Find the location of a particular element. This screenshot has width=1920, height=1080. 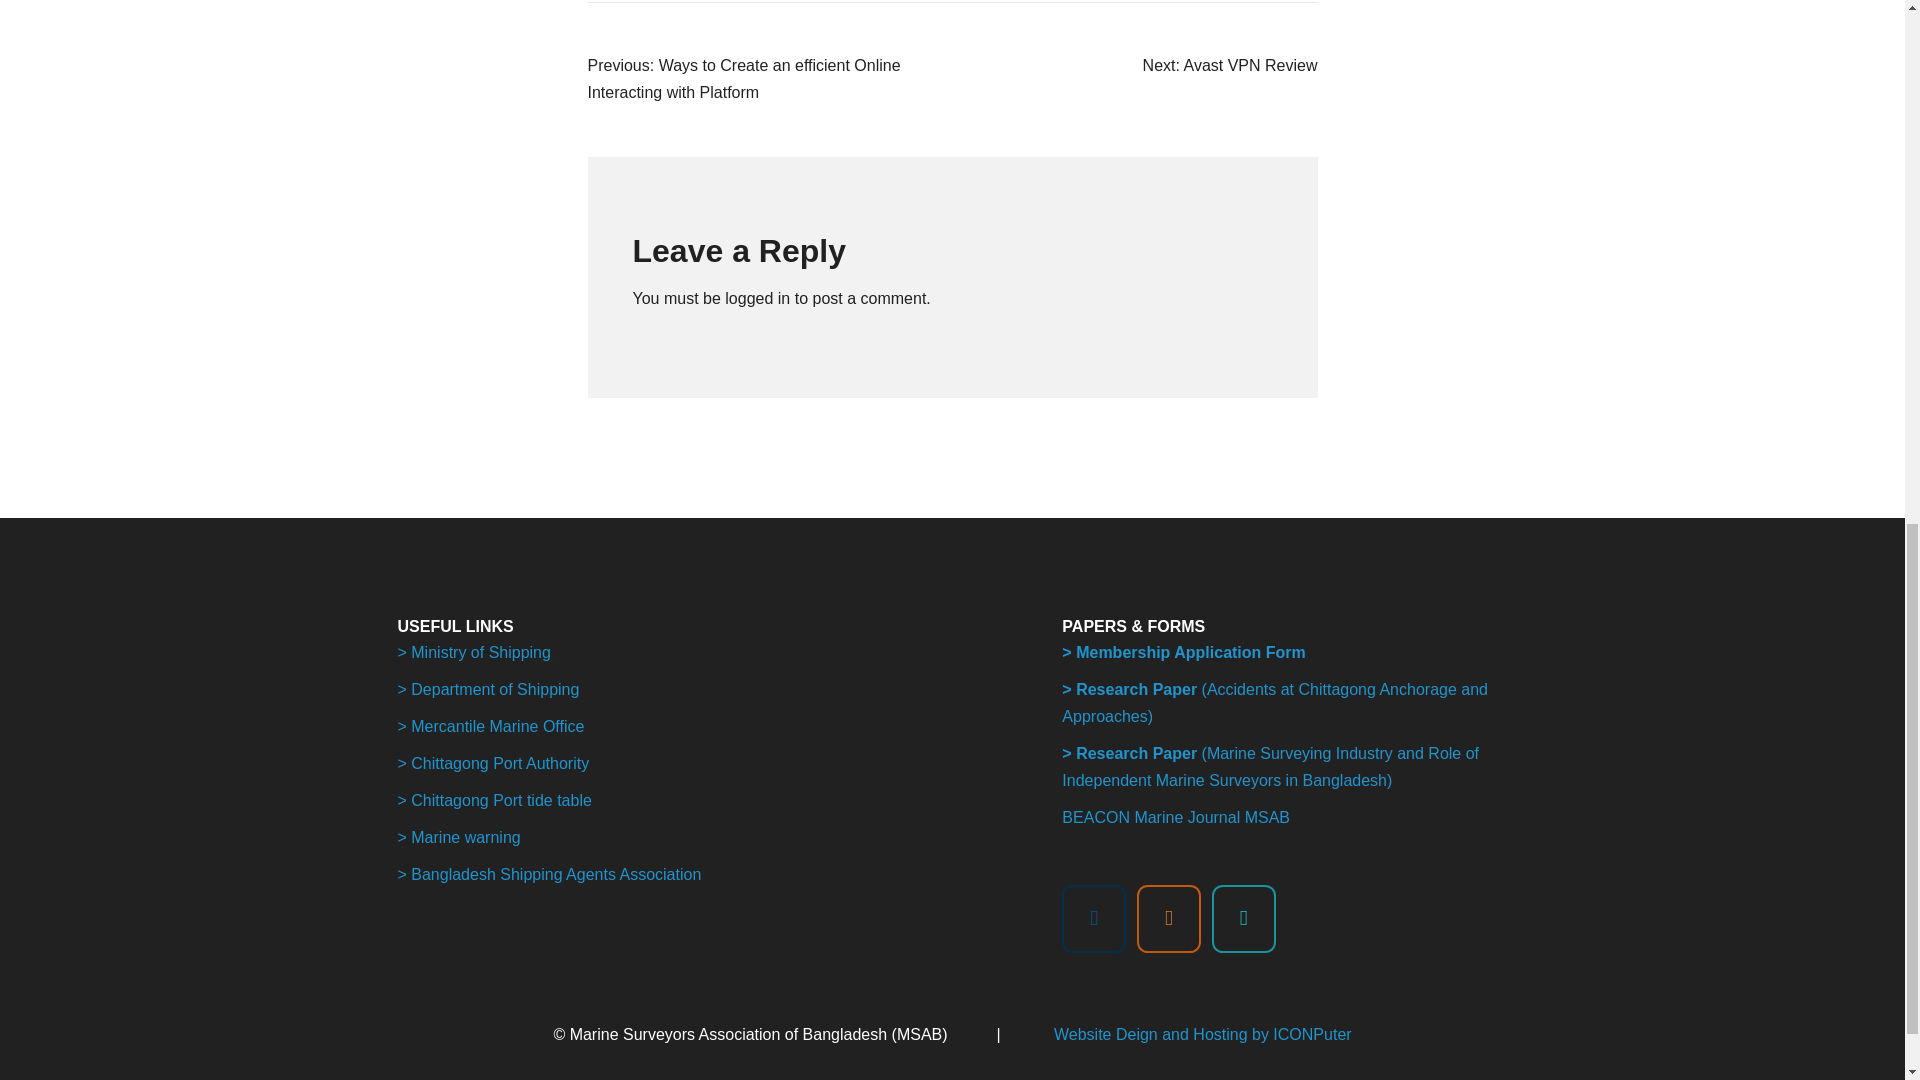

Phone Marine Surveyors Association of Bangladesh is located at coordinates (1244, 918).